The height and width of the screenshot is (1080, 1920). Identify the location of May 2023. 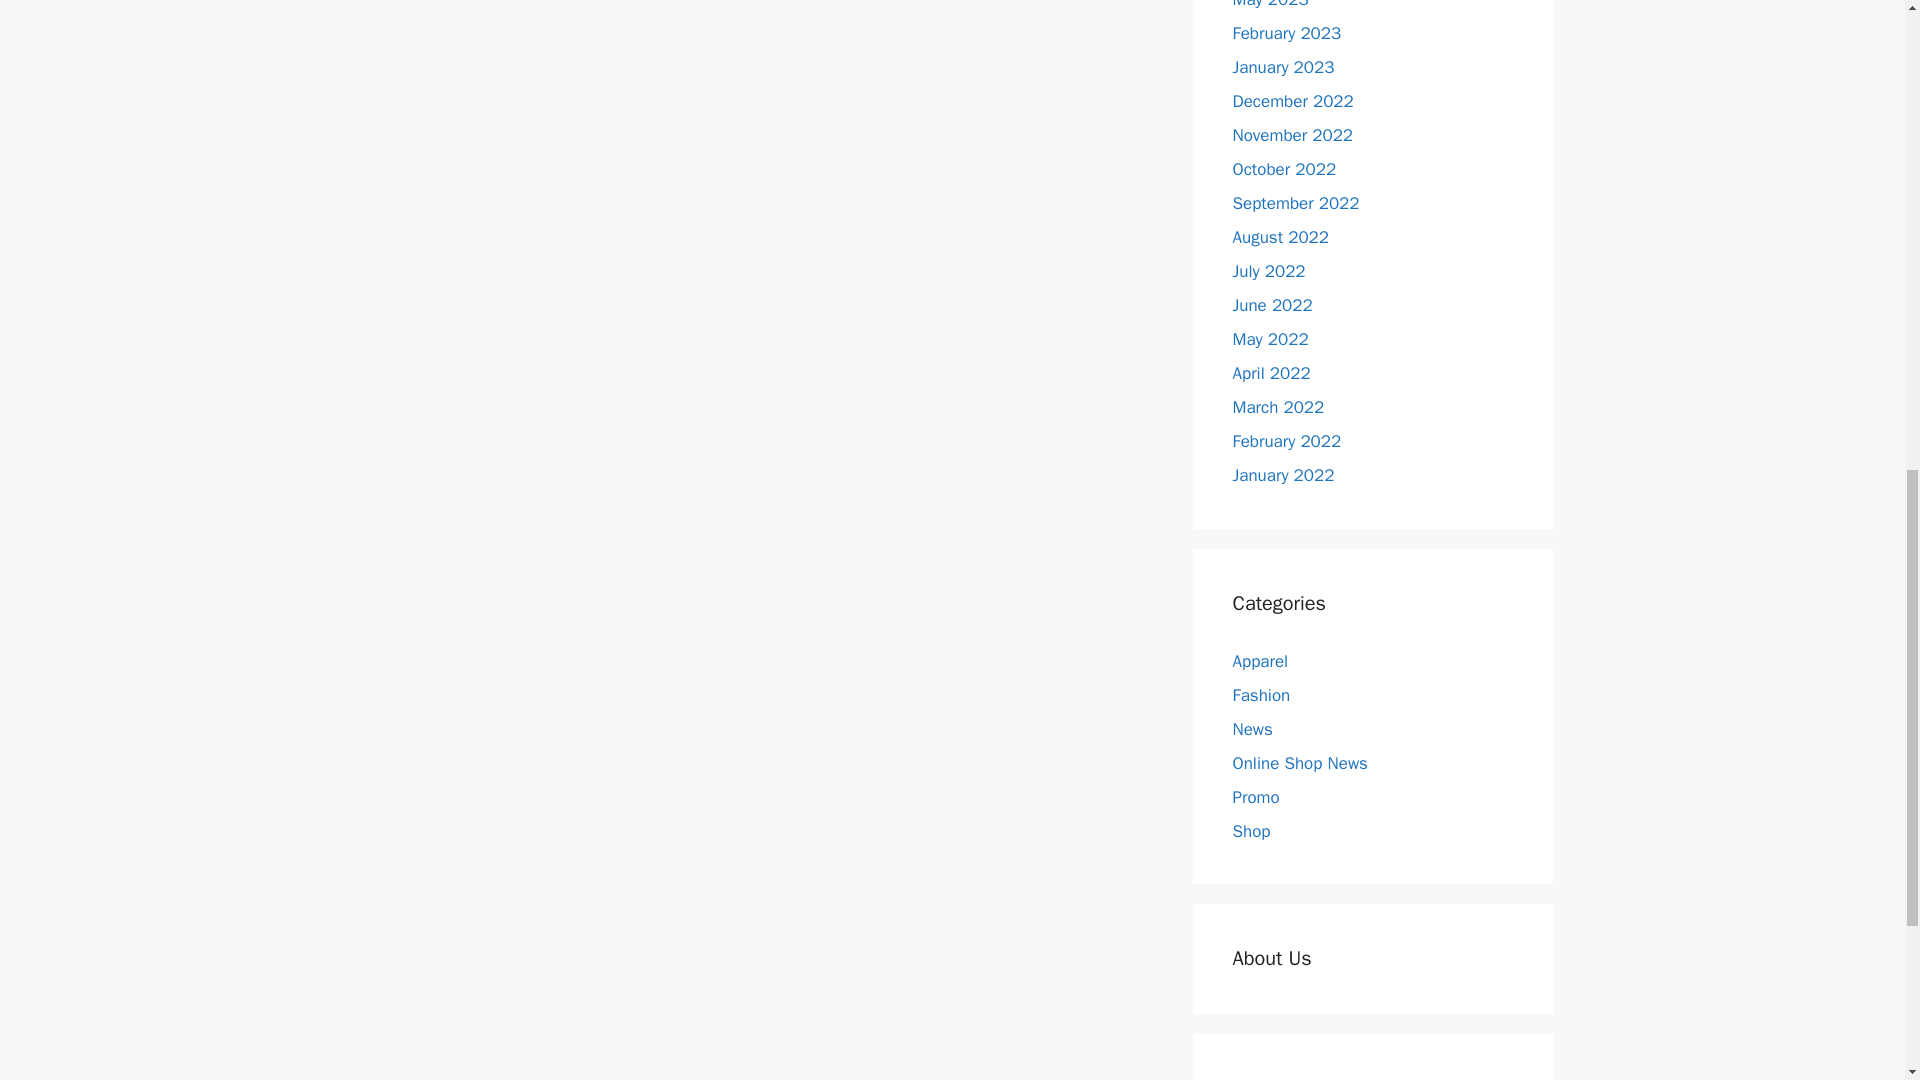
(1270, 4).